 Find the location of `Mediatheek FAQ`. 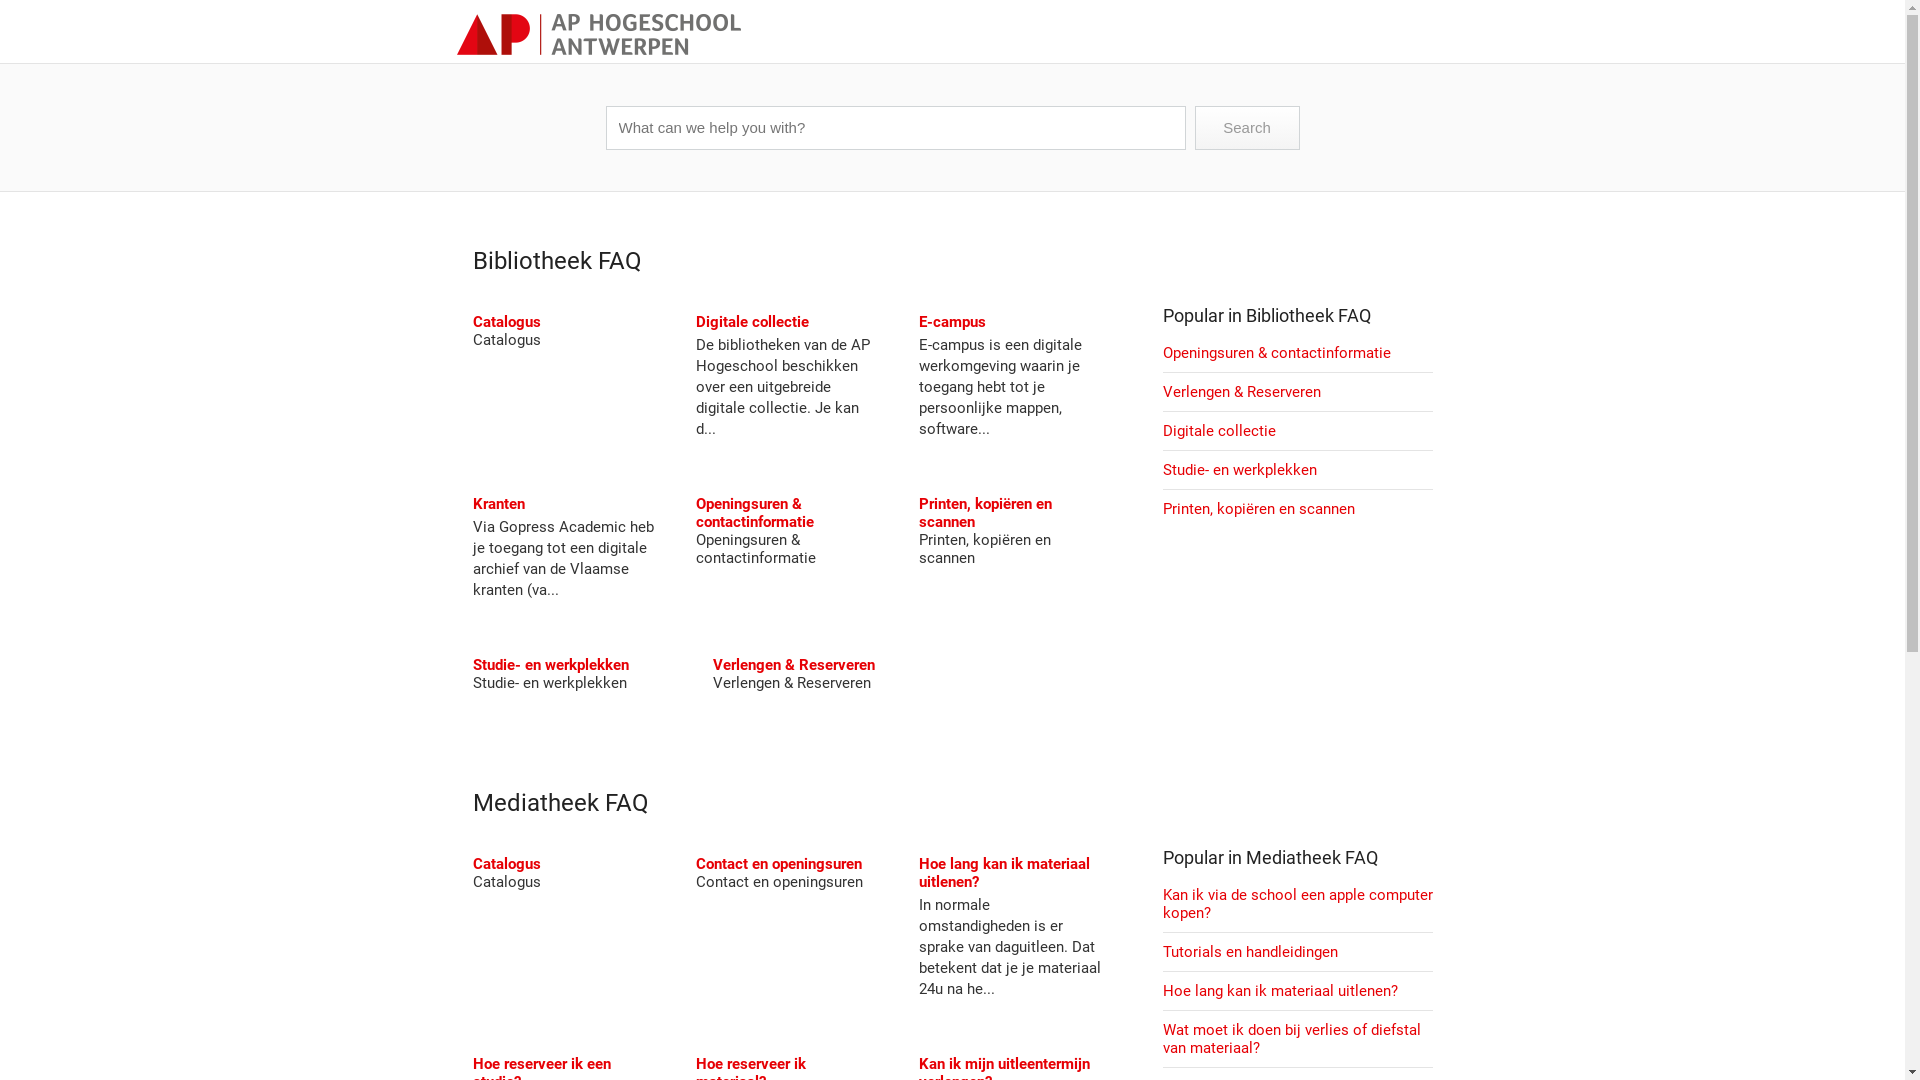

Mediatheek FAQ is located at coordinates (1312, 858).